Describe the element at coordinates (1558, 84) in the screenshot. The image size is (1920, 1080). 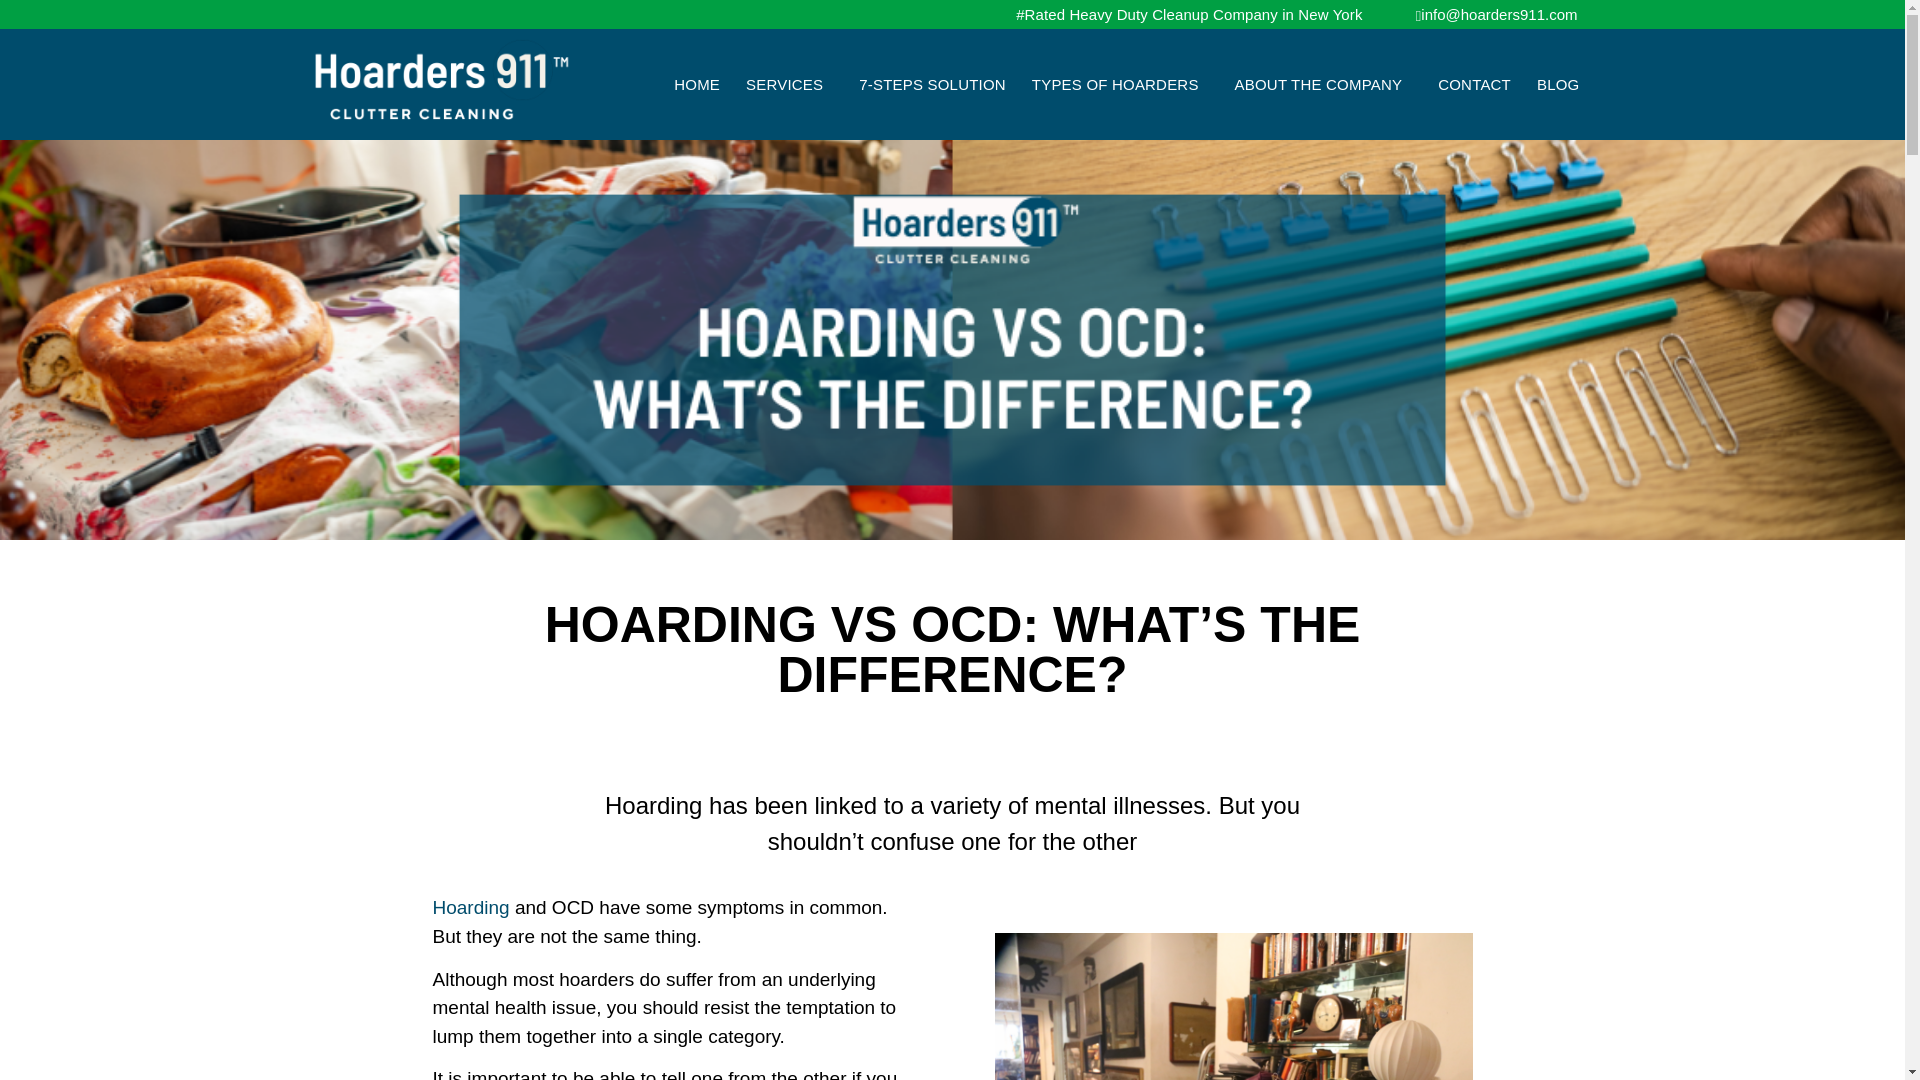
I see `BLOG` at that location.